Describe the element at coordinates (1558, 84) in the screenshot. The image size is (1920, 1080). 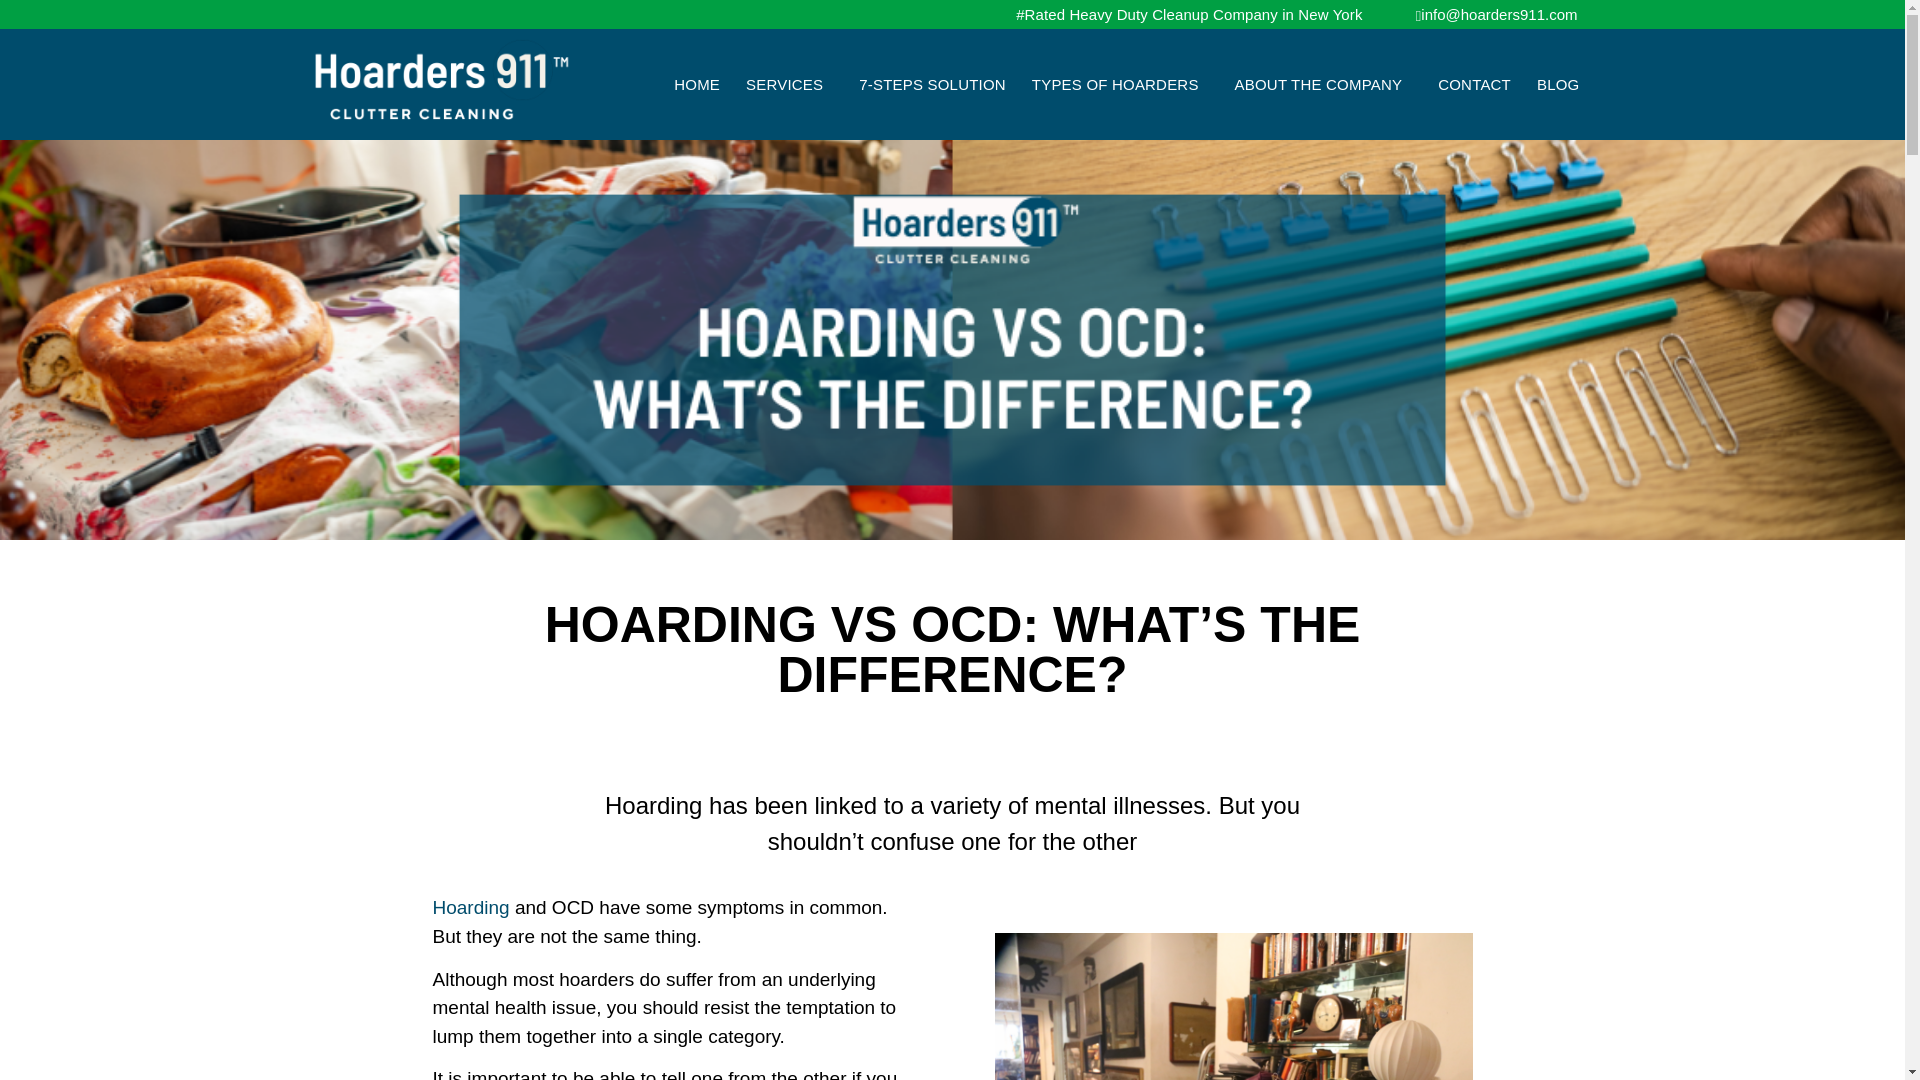
I see `BLOG` at that location.